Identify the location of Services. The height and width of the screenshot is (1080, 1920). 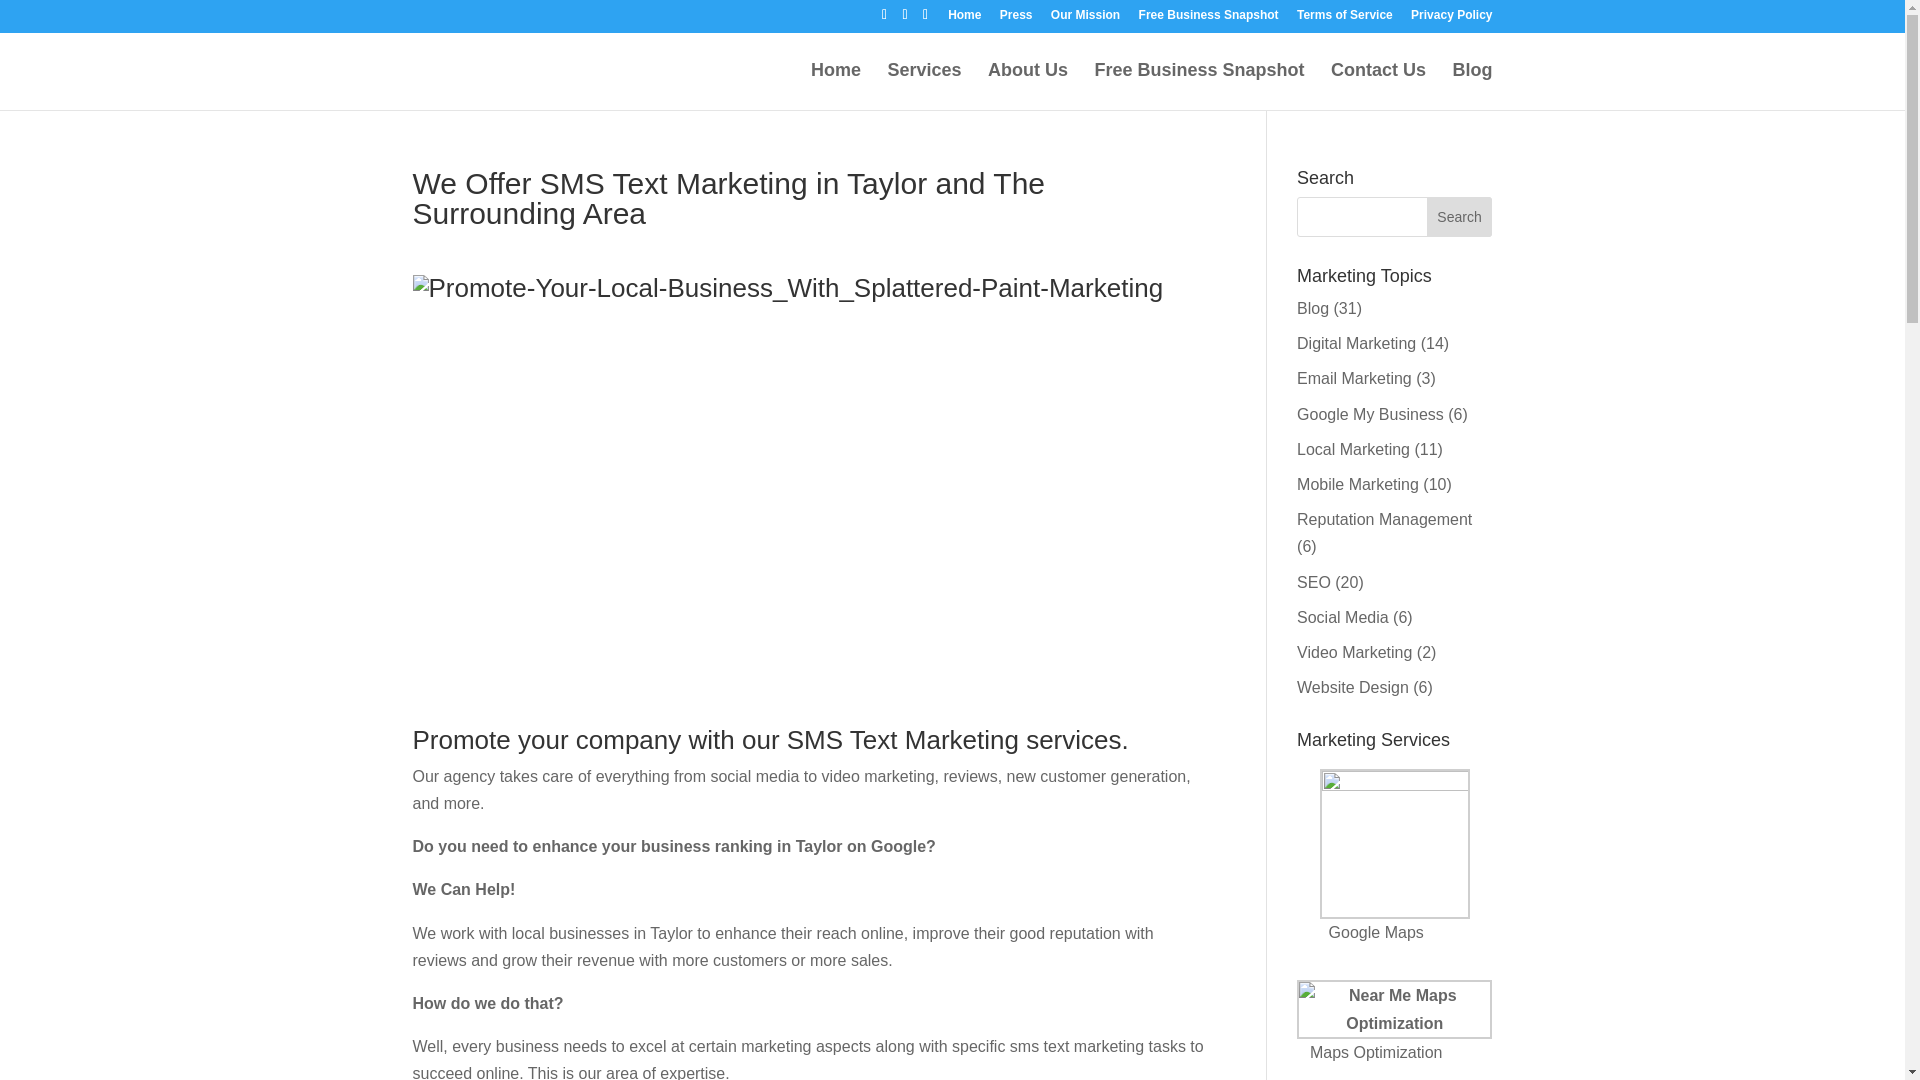
(924, 86).